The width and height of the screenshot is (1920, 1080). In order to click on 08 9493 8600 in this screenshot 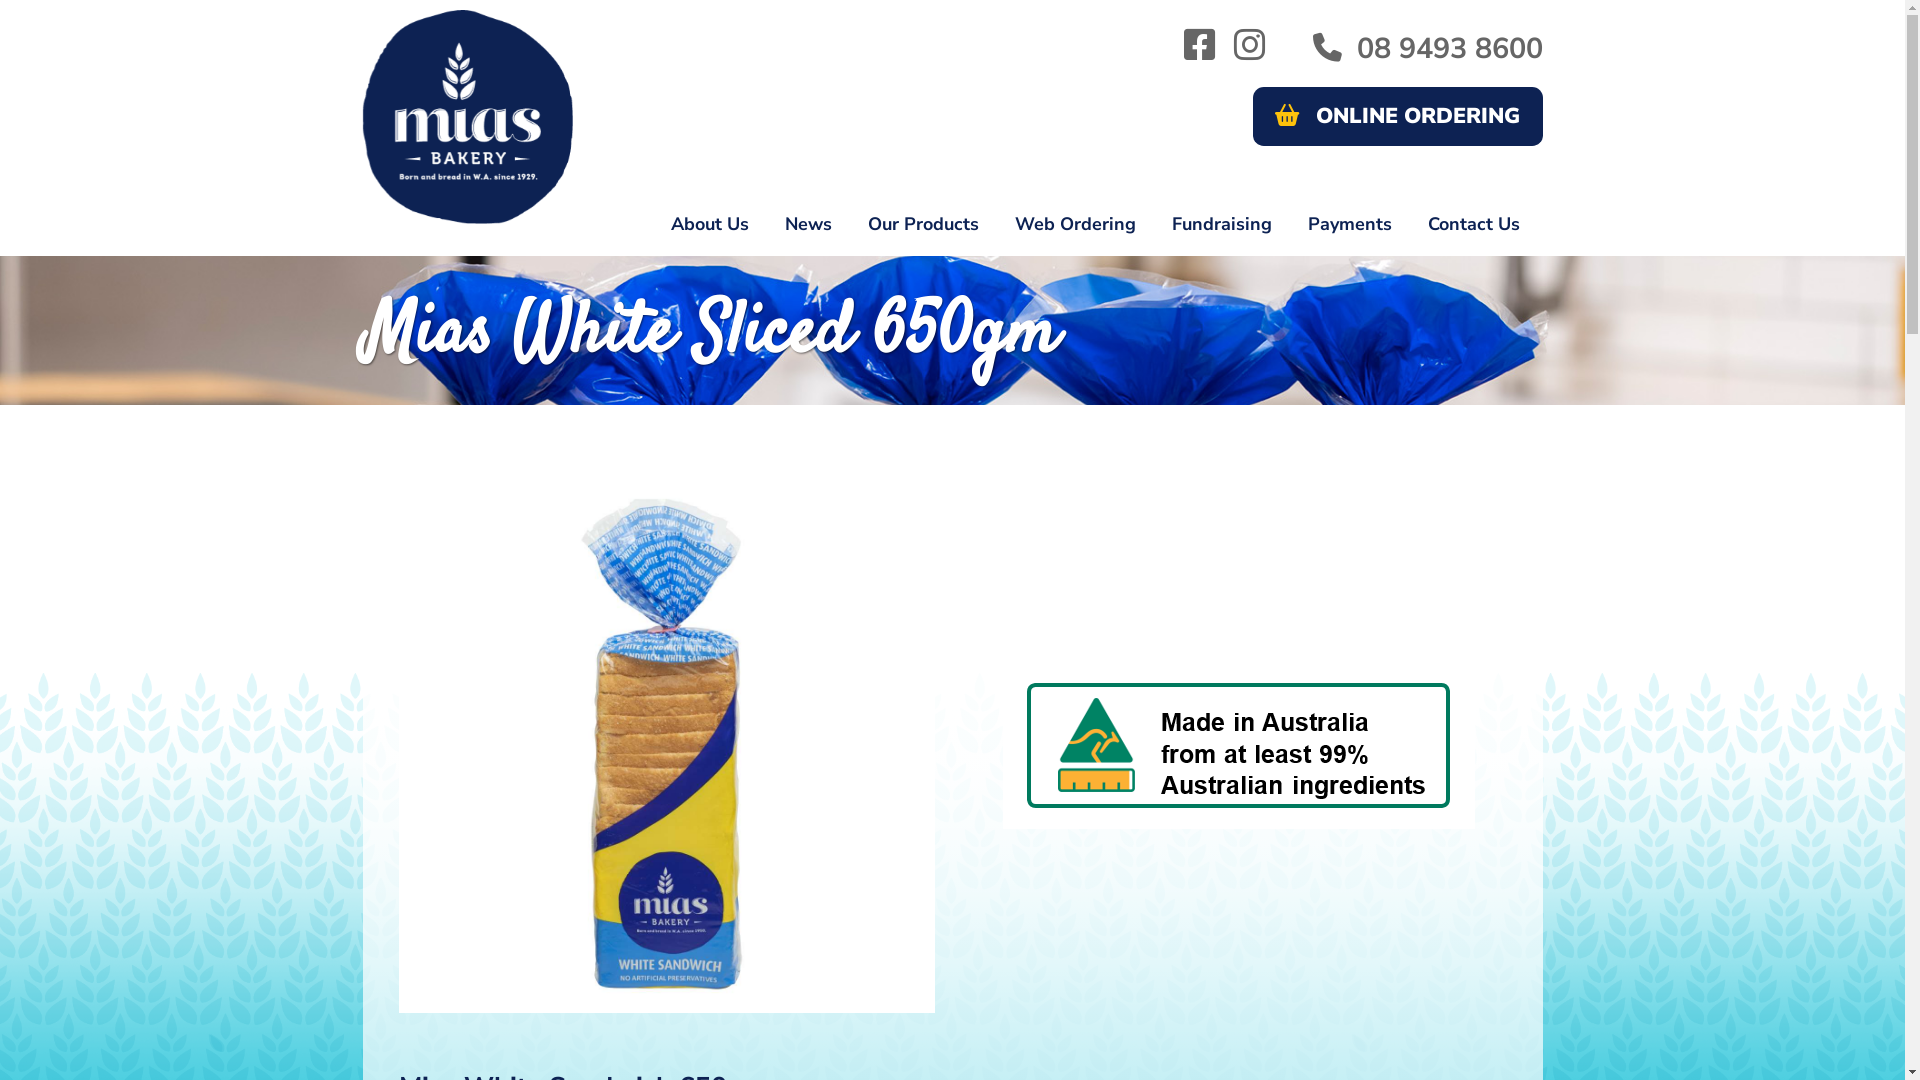, I will do `click(1428, 50)`.